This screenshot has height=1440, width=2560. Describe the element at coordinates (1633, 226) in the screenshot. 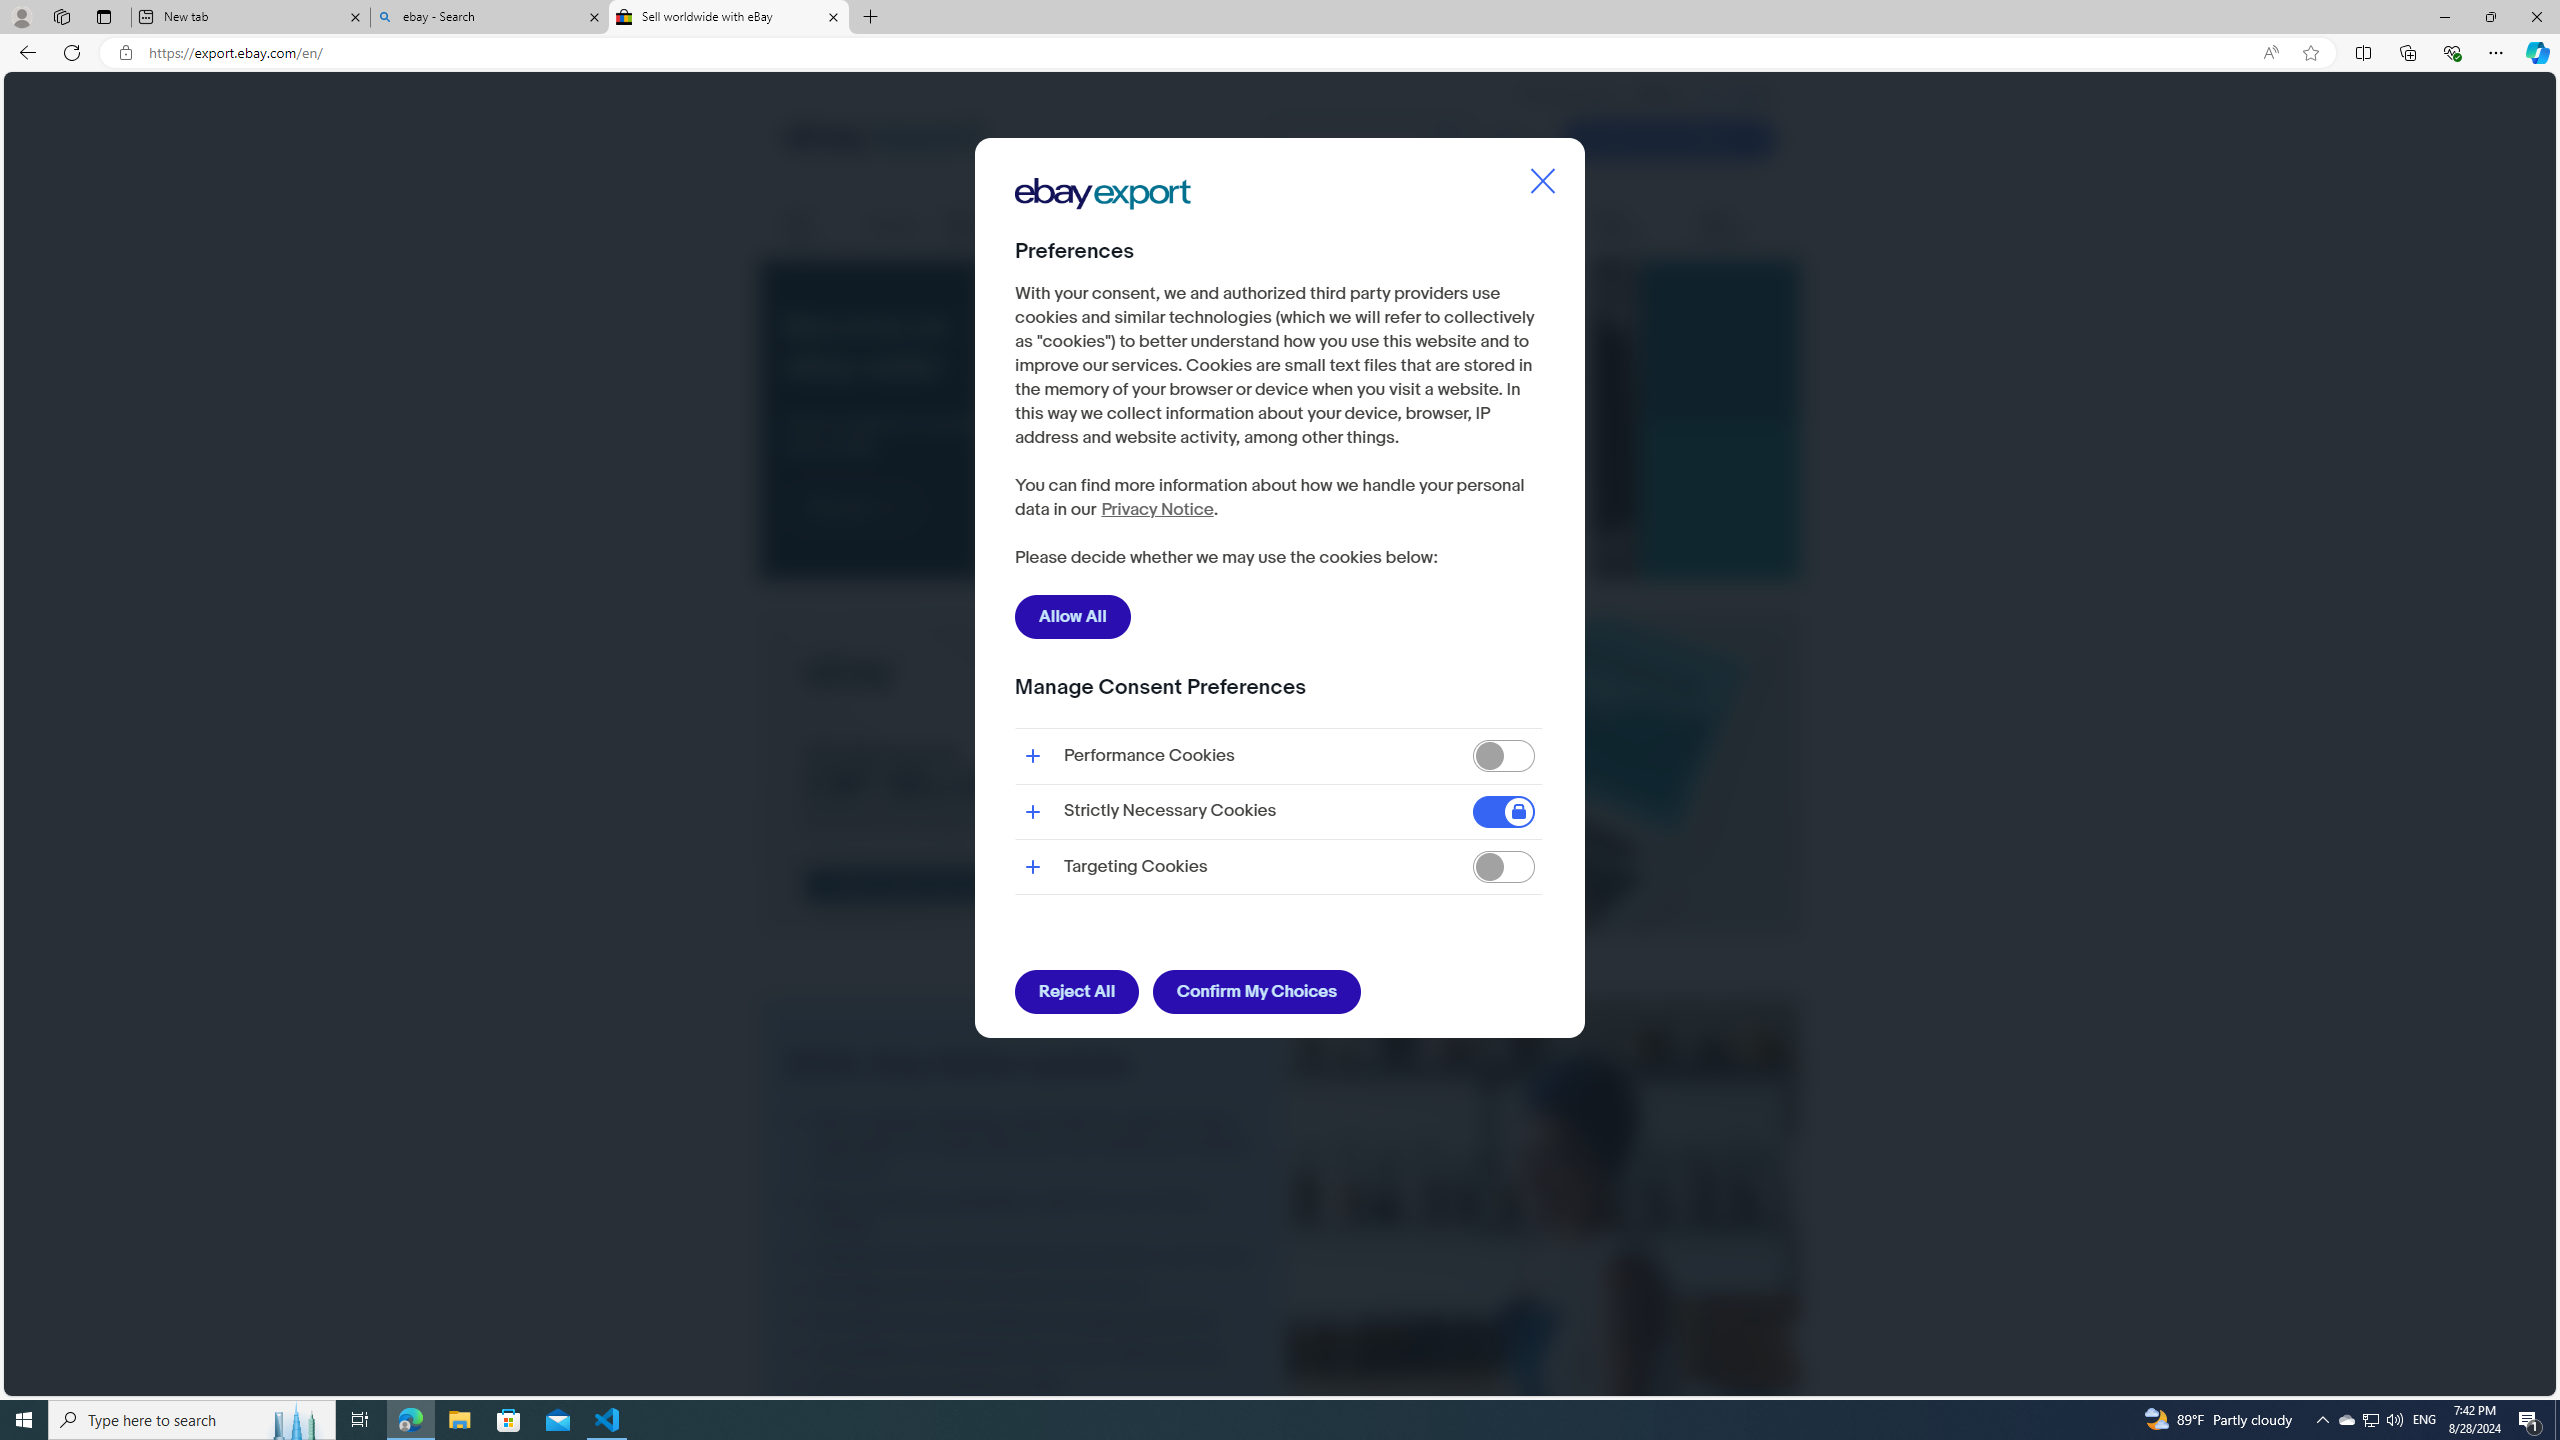

I see `Seller updates` at that location.